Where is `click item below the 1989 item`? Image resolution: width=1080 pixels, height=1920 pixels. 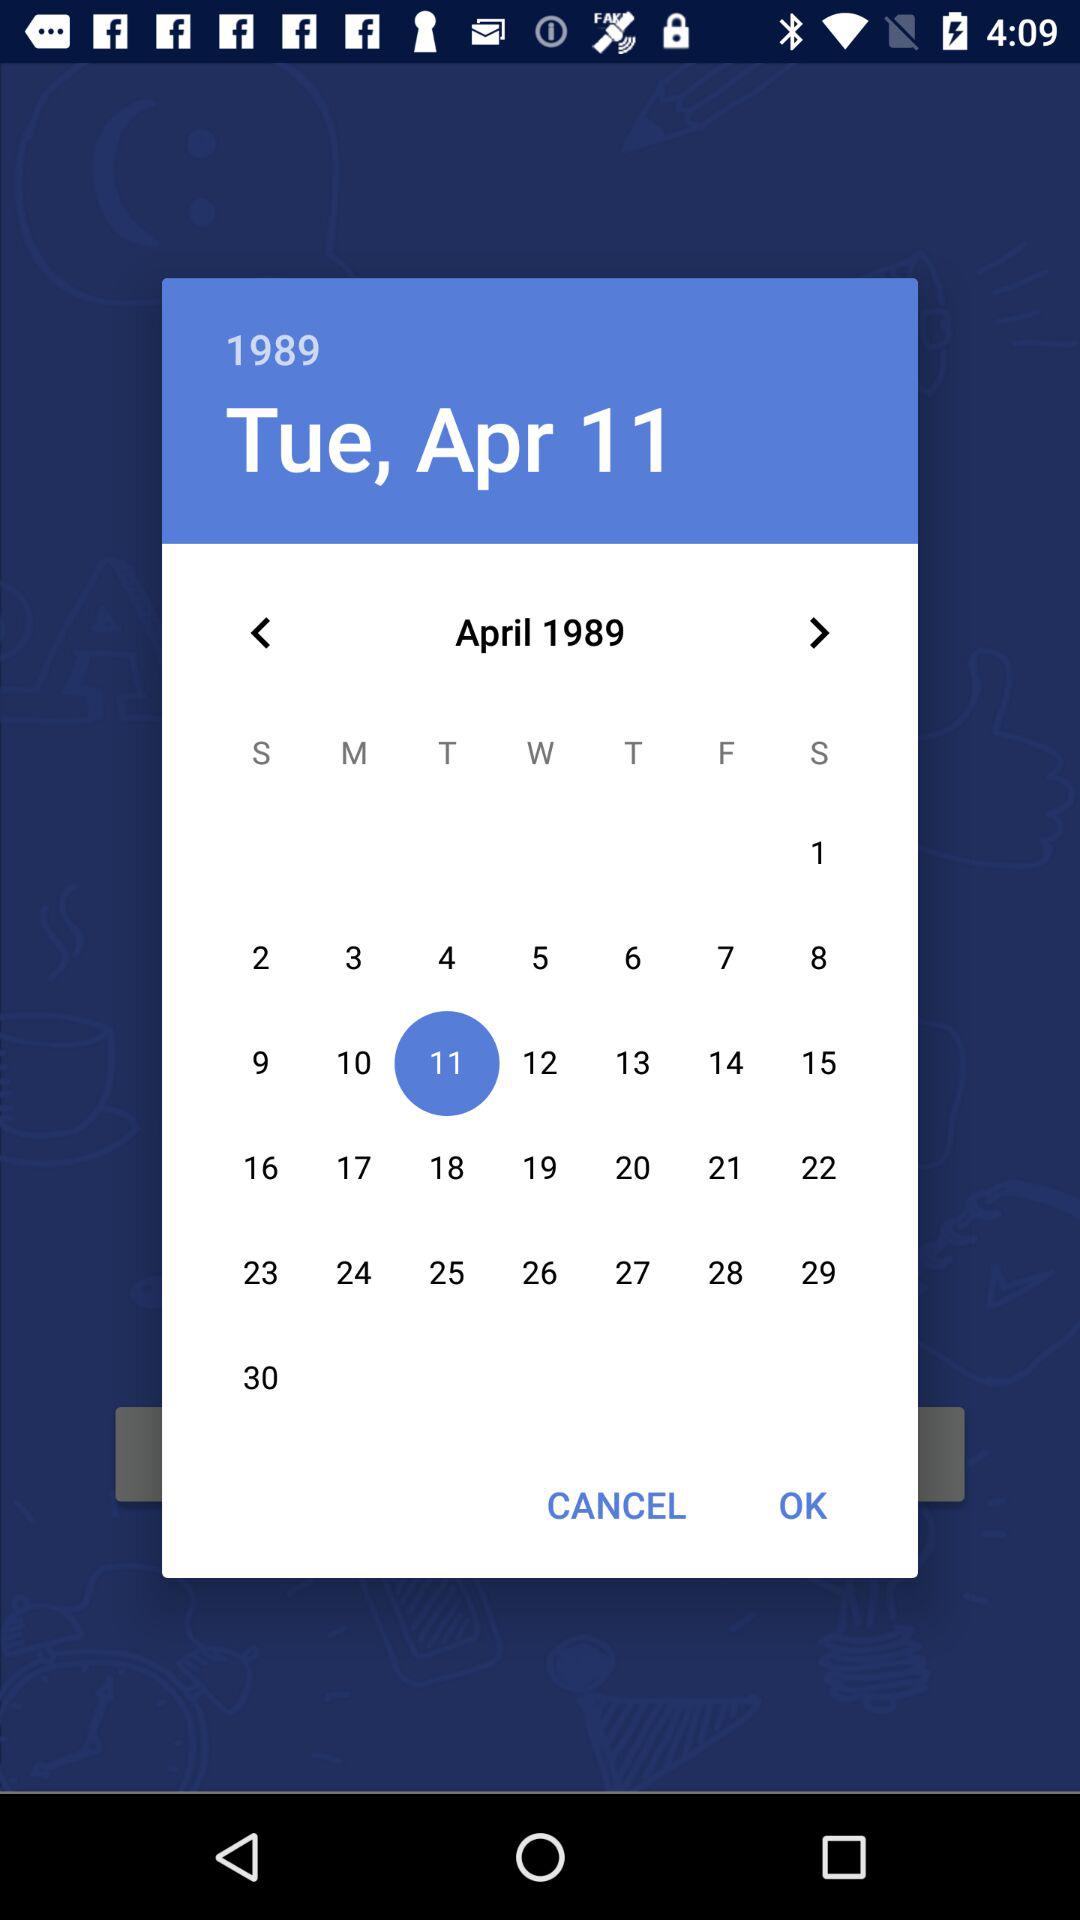
click item below the 1989 item is located at coordinates (451, 436).